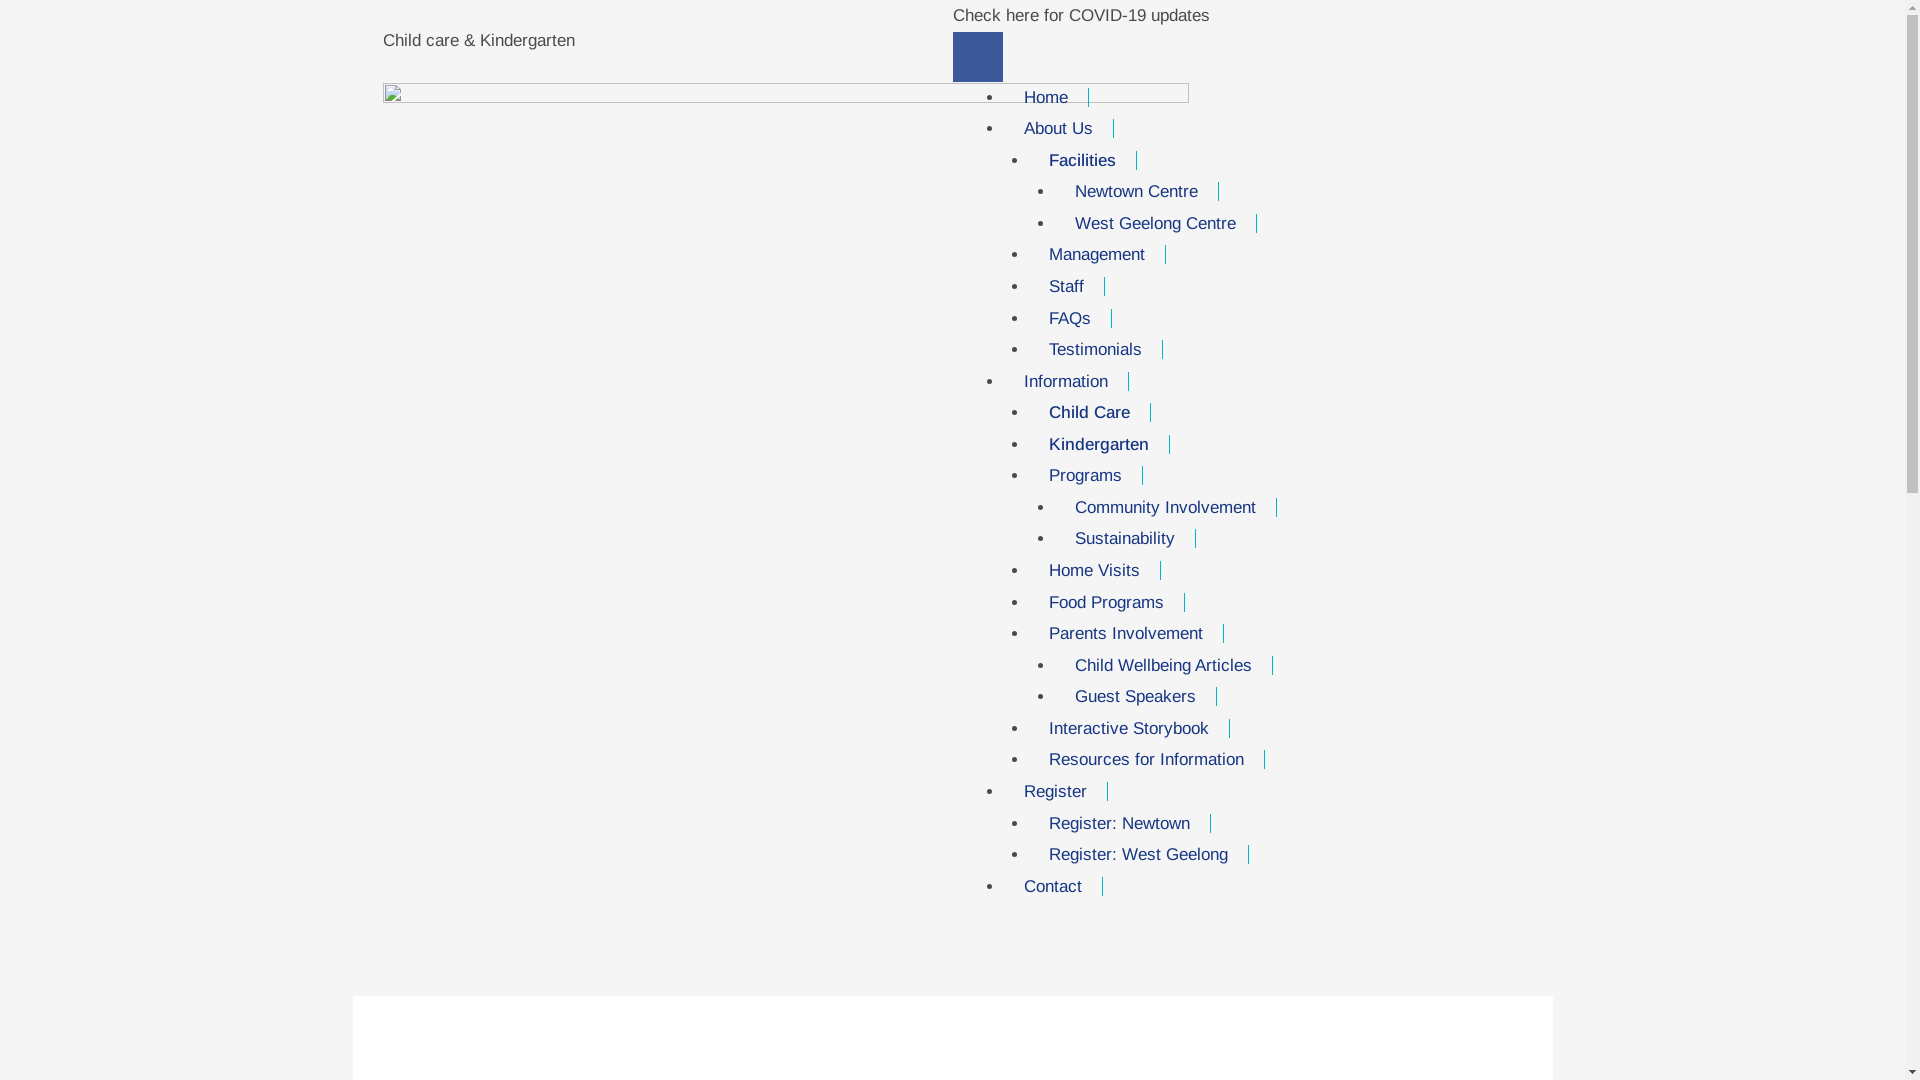 The width and height of the screenshot is (1920, 1080). Describe the element at coordinates (1086, 476) in the screenshot. I see `Programs` at that location.